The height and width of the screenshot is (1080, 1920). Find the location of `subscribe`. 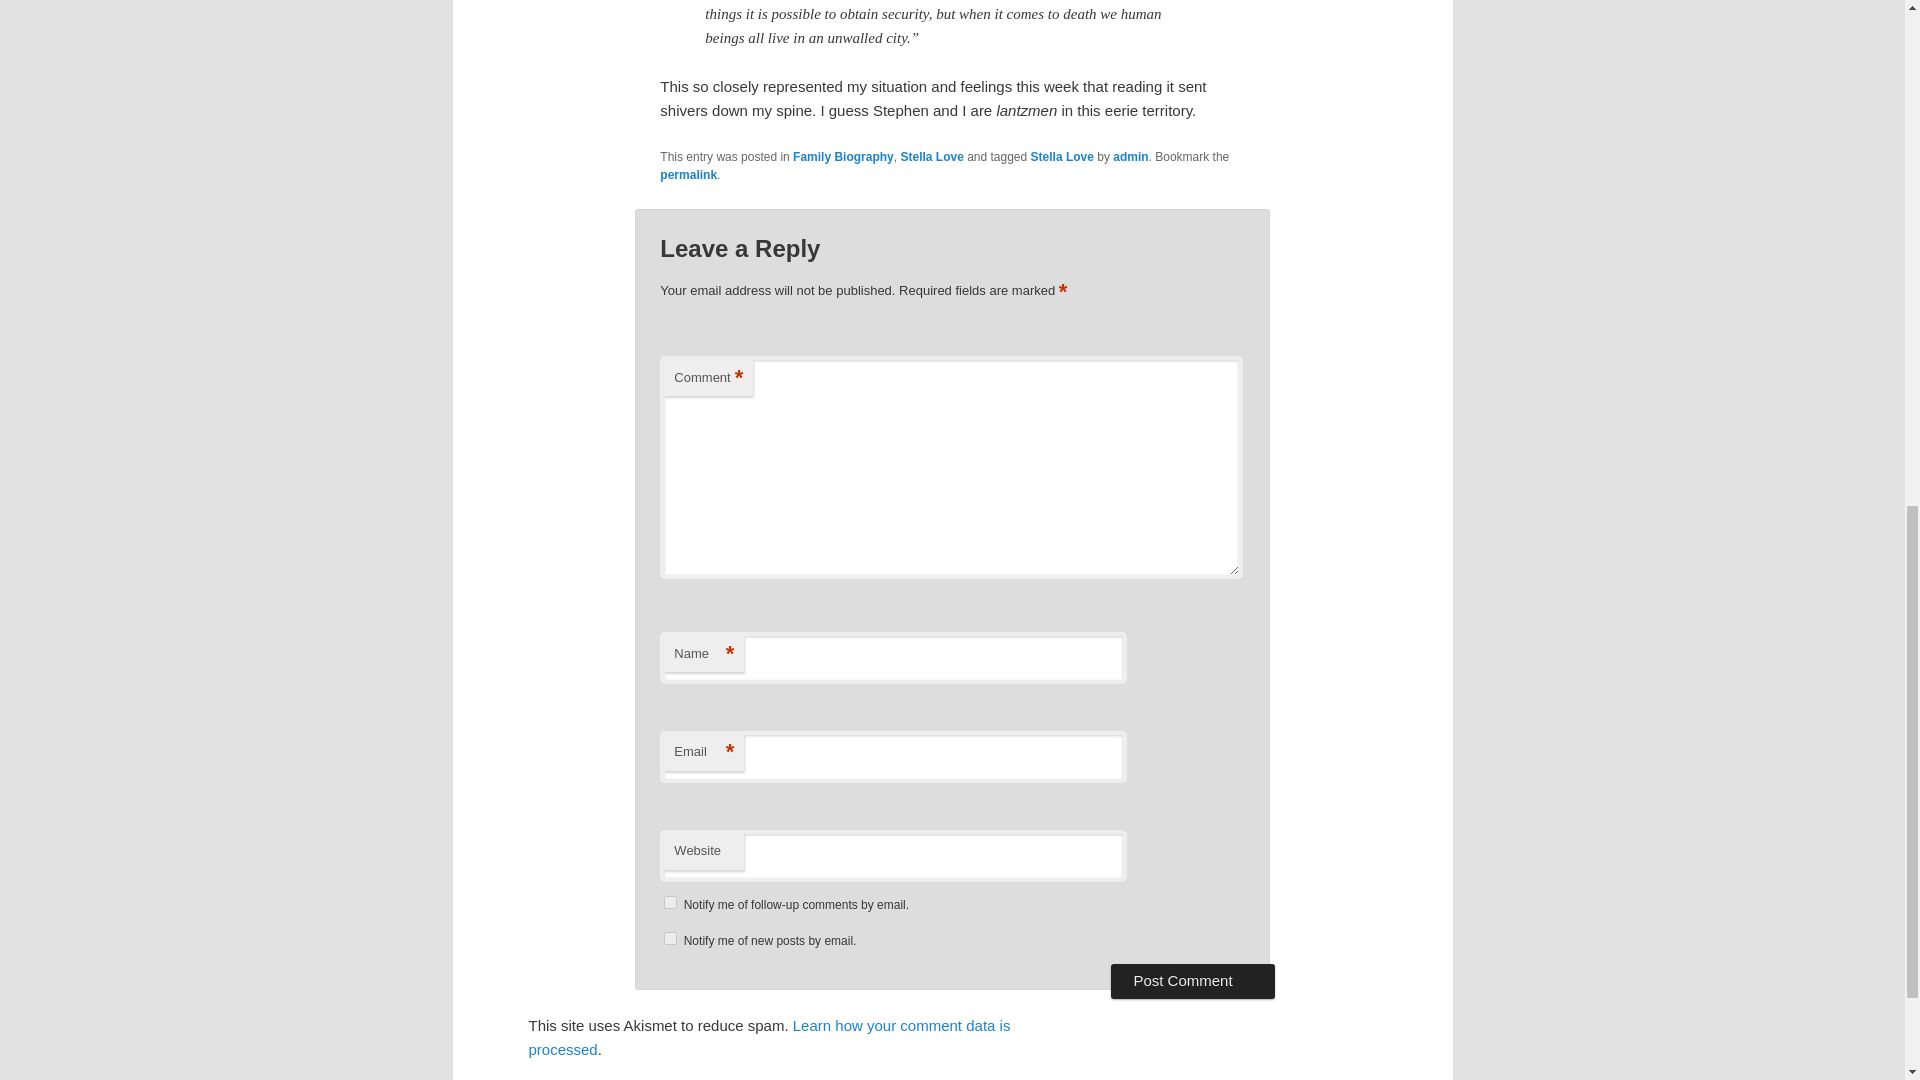

subscribe is located at coordinates (670, 938).